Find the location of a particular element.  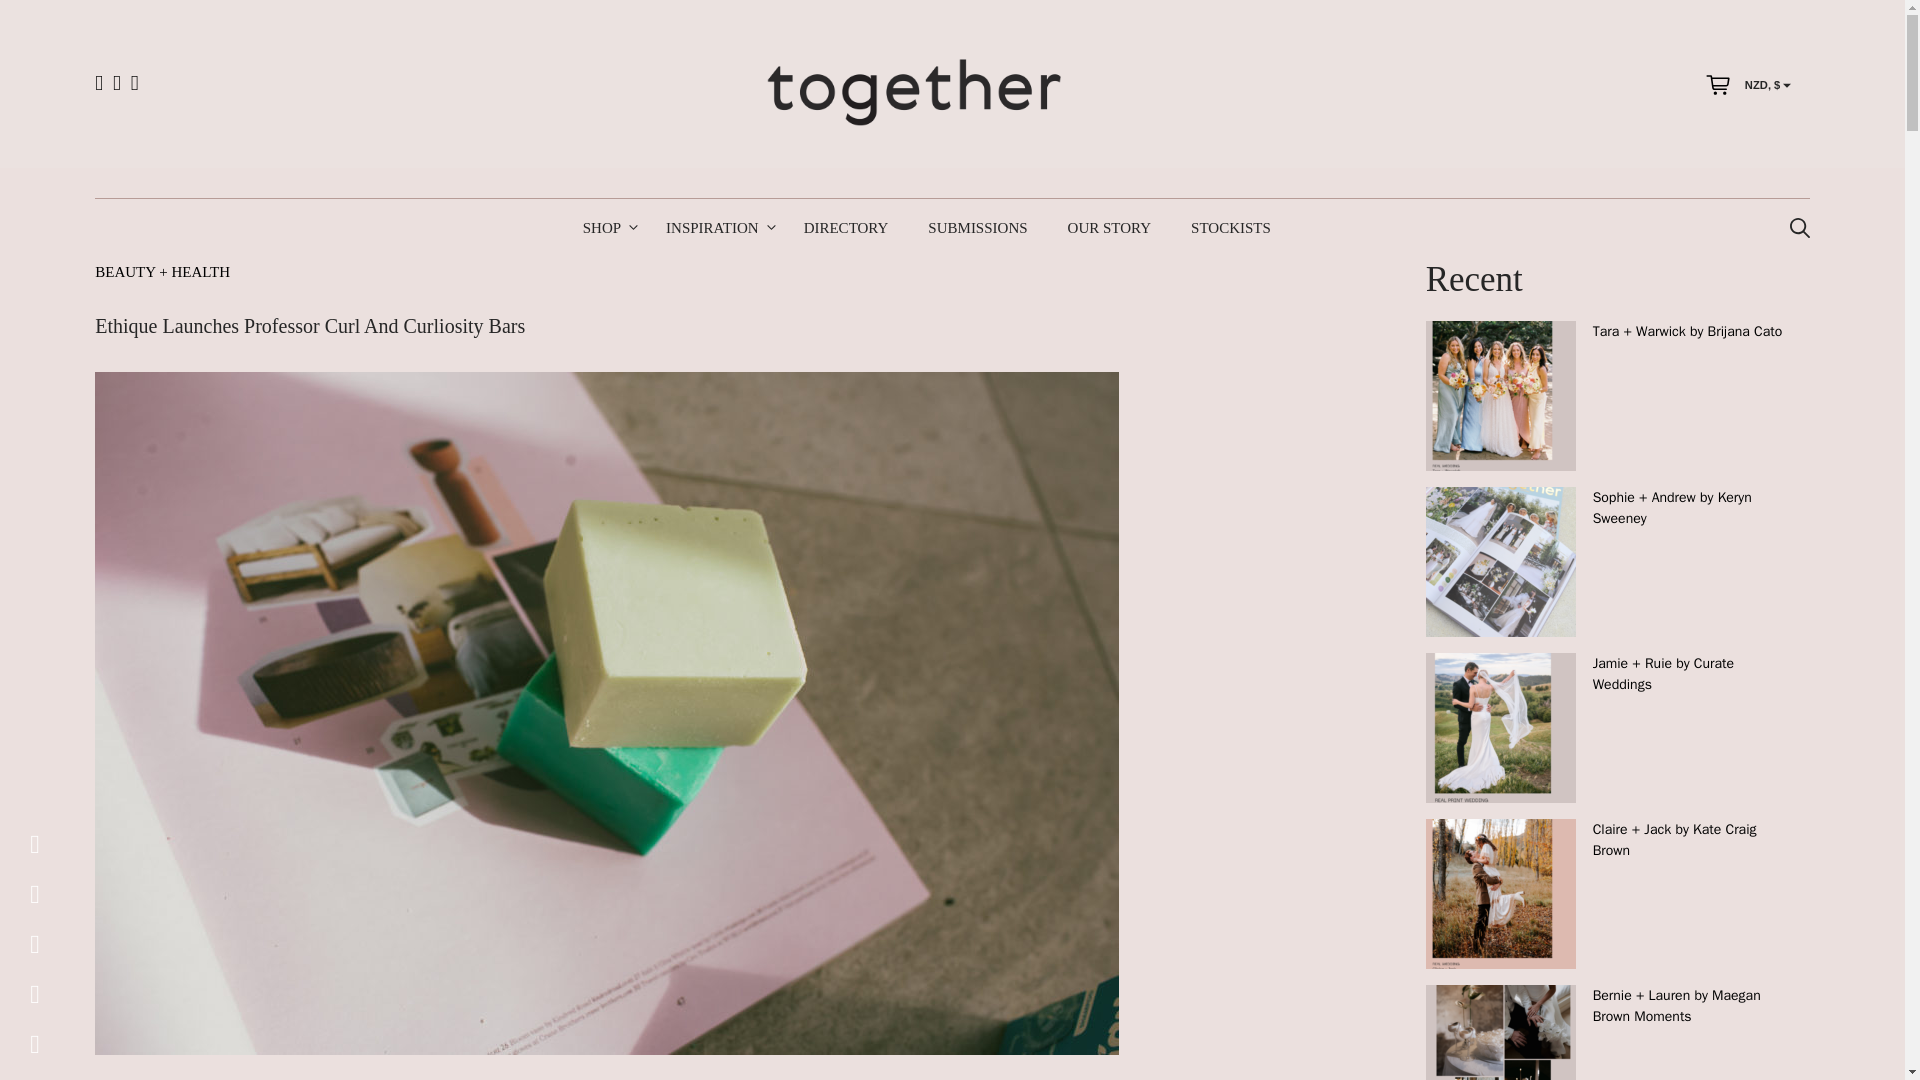

Together Journal is located at coordinates (914, 91).